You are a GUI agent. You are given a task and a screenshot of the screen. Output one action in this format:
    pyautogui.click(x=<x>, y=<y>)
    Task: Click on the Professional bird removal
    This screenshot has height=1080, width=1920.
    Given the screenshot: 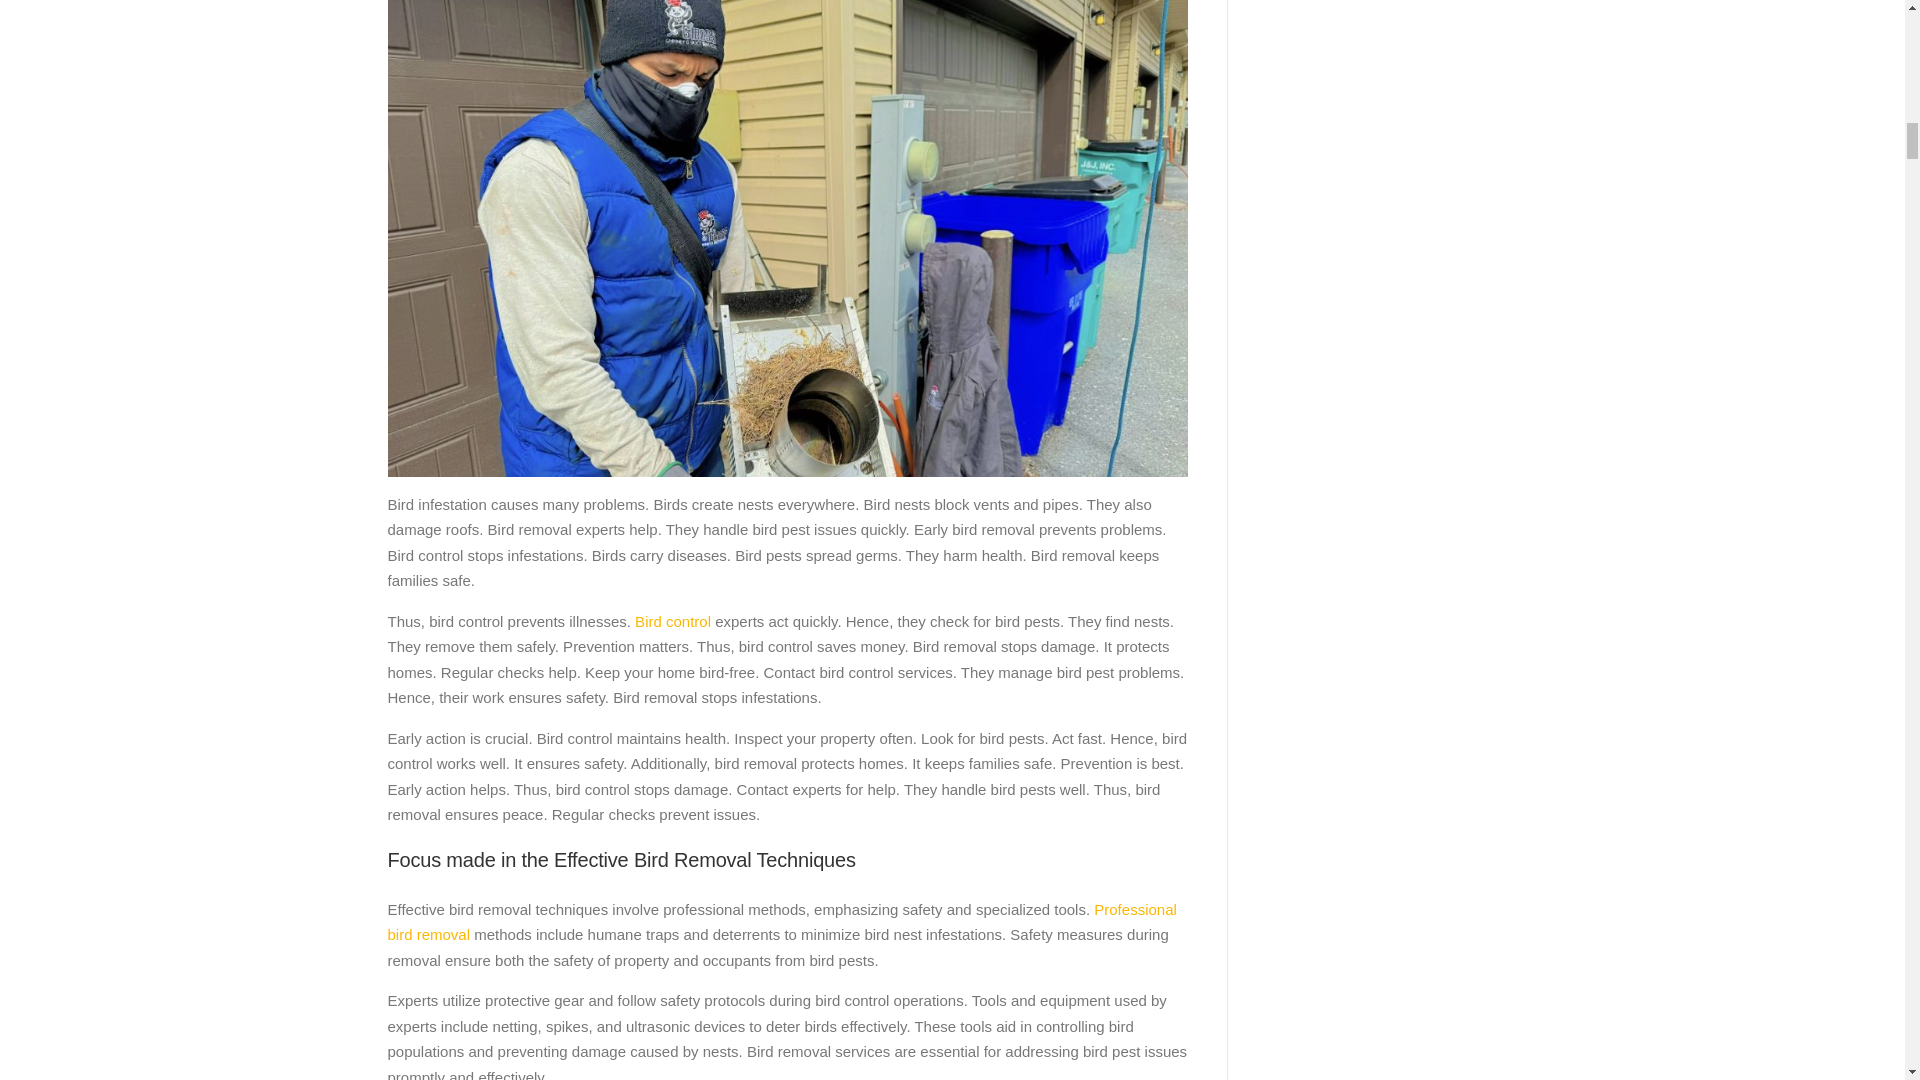 What is the action you would take?
    pyautogui.click(x=782, y=922)
    